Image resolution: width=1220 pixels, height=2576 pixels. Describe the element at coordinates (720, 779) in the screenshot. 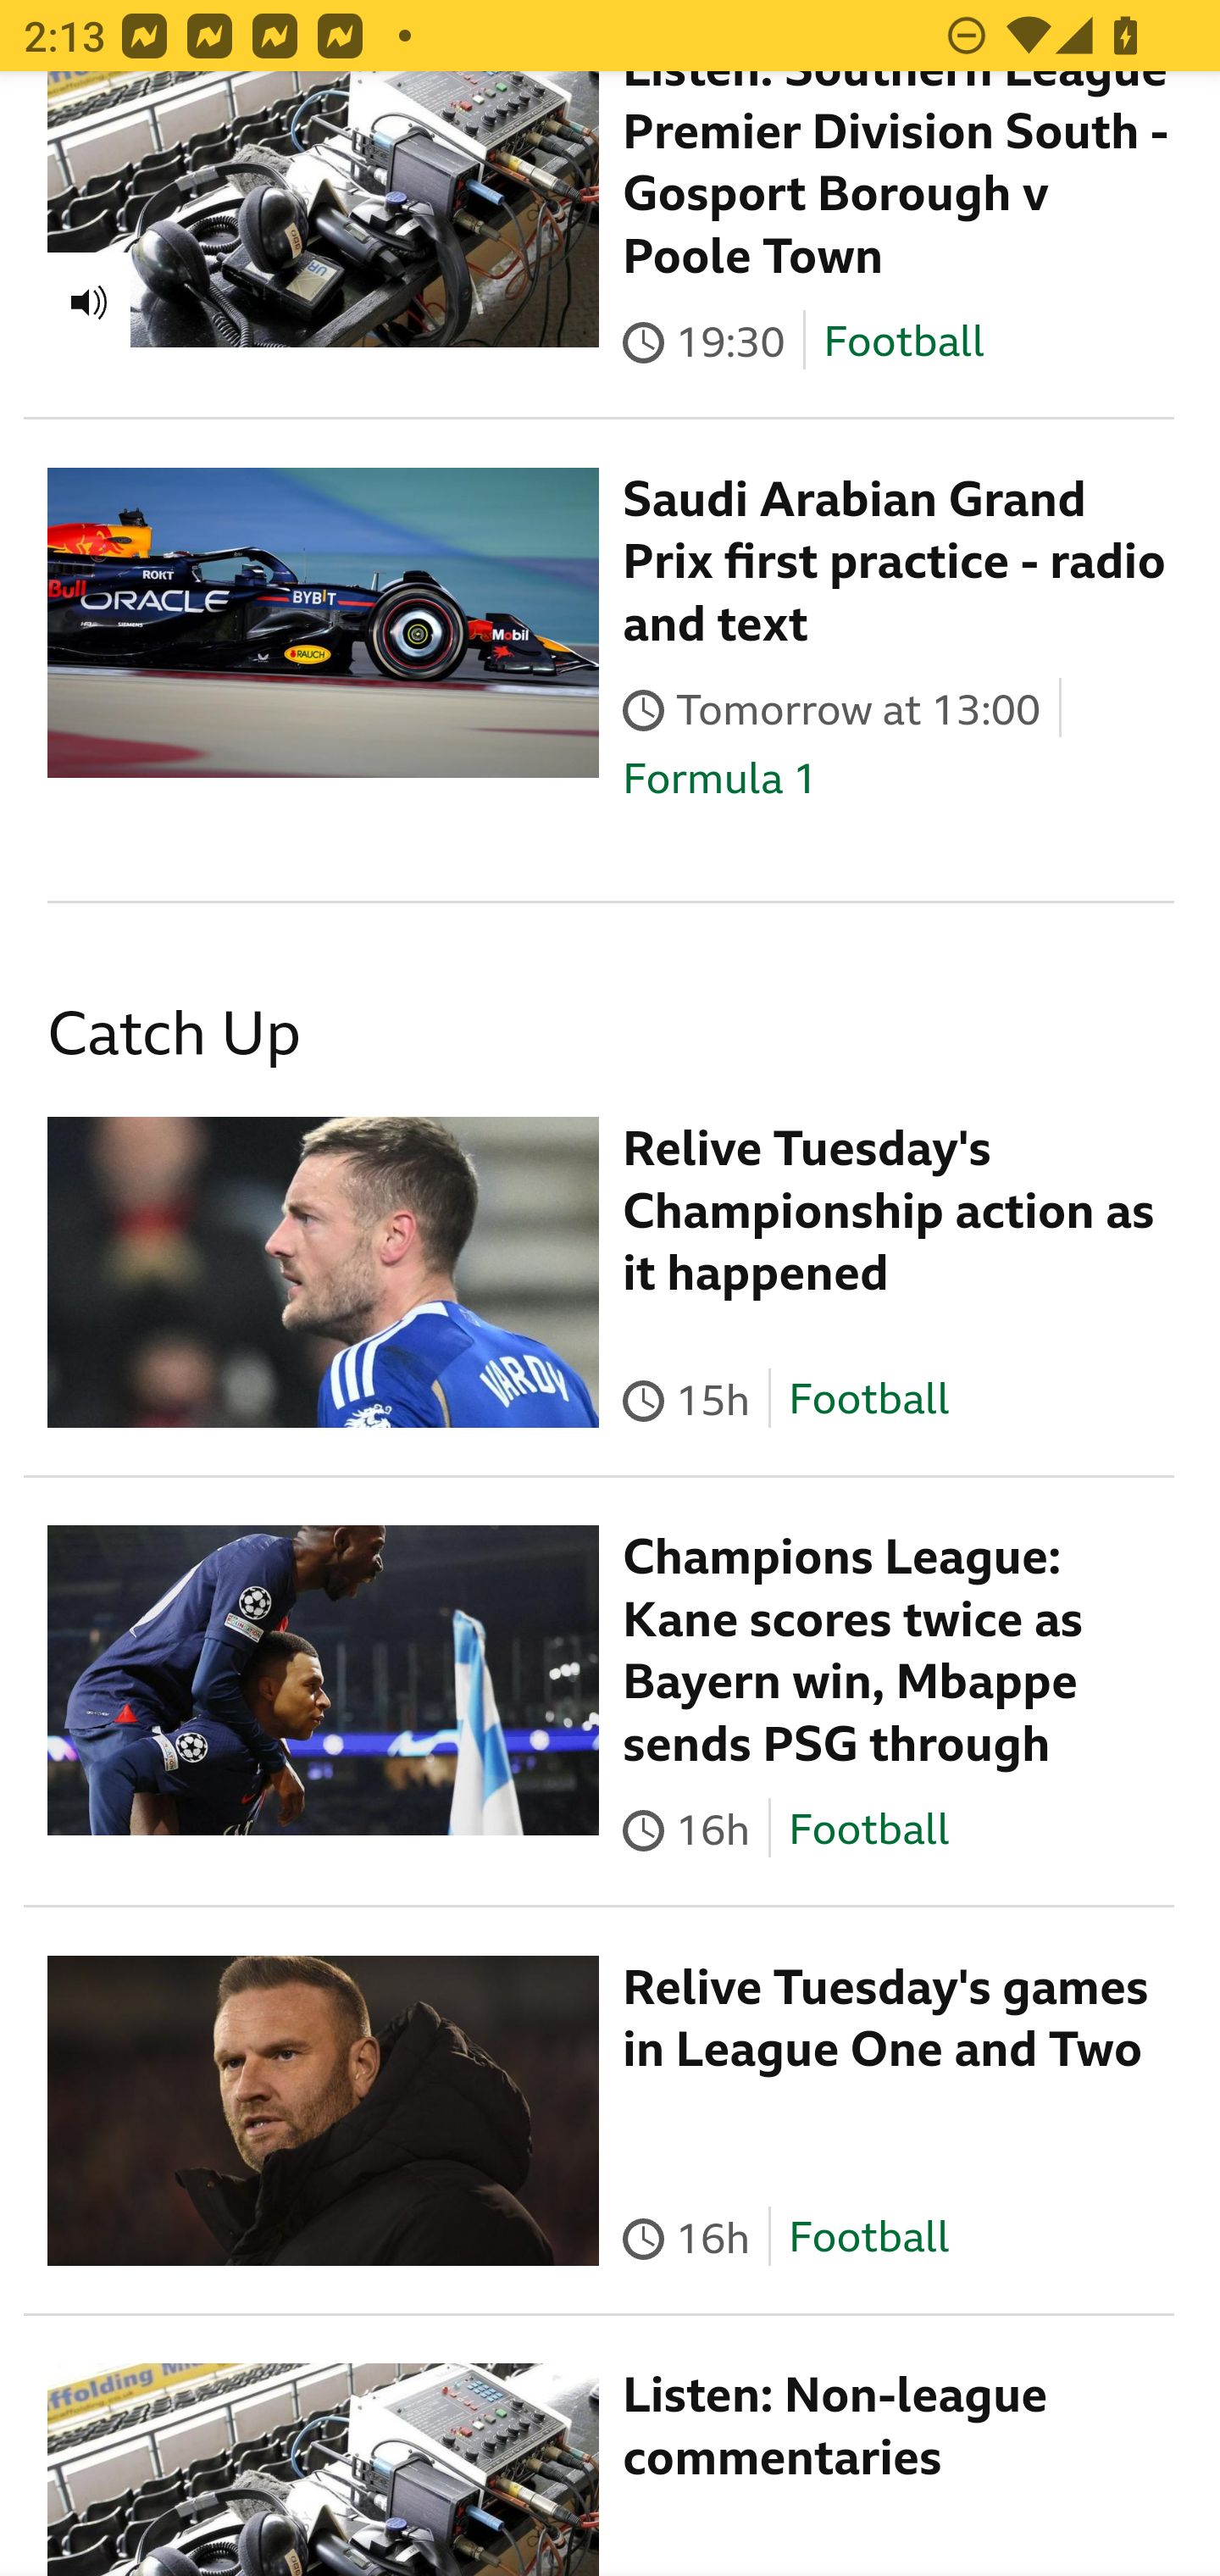

I see `Formula 1` at that location.